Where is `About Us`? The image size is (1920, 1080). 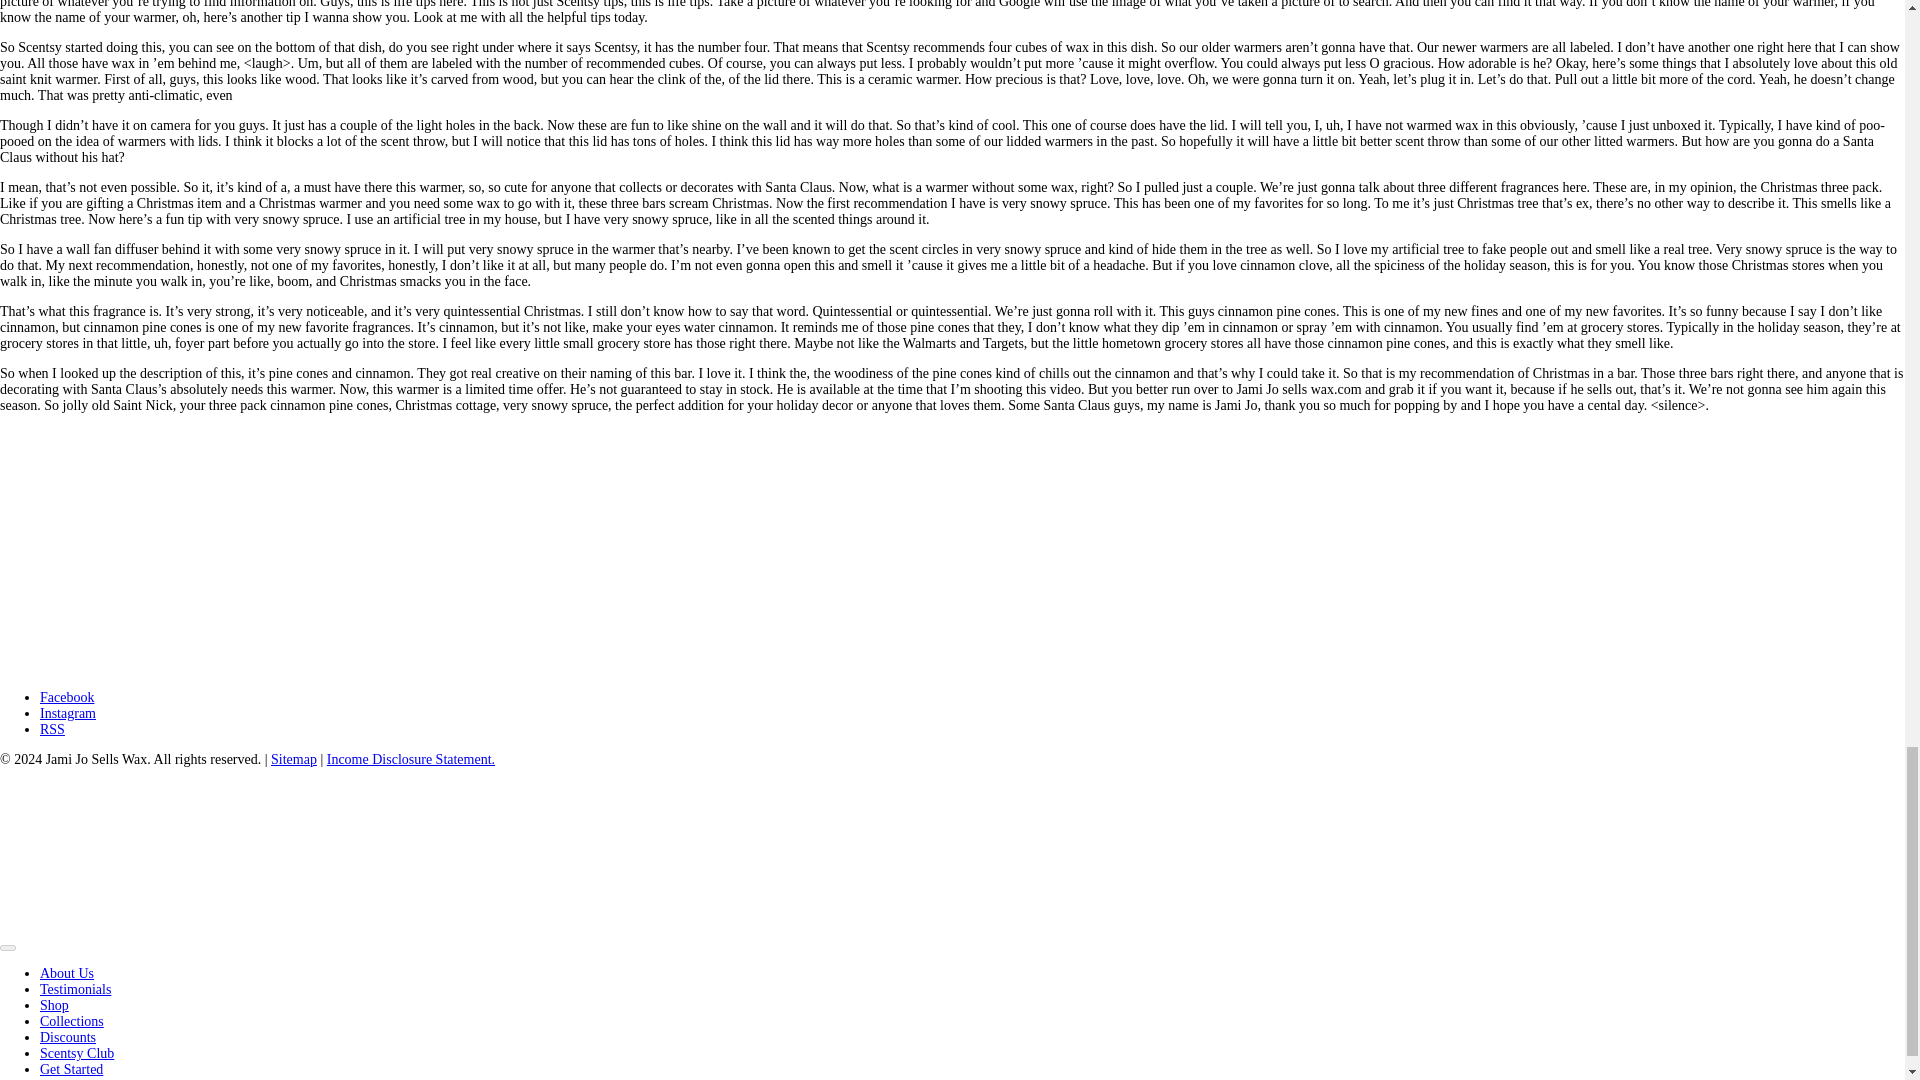 About Us is located at coordinates (67, 972).